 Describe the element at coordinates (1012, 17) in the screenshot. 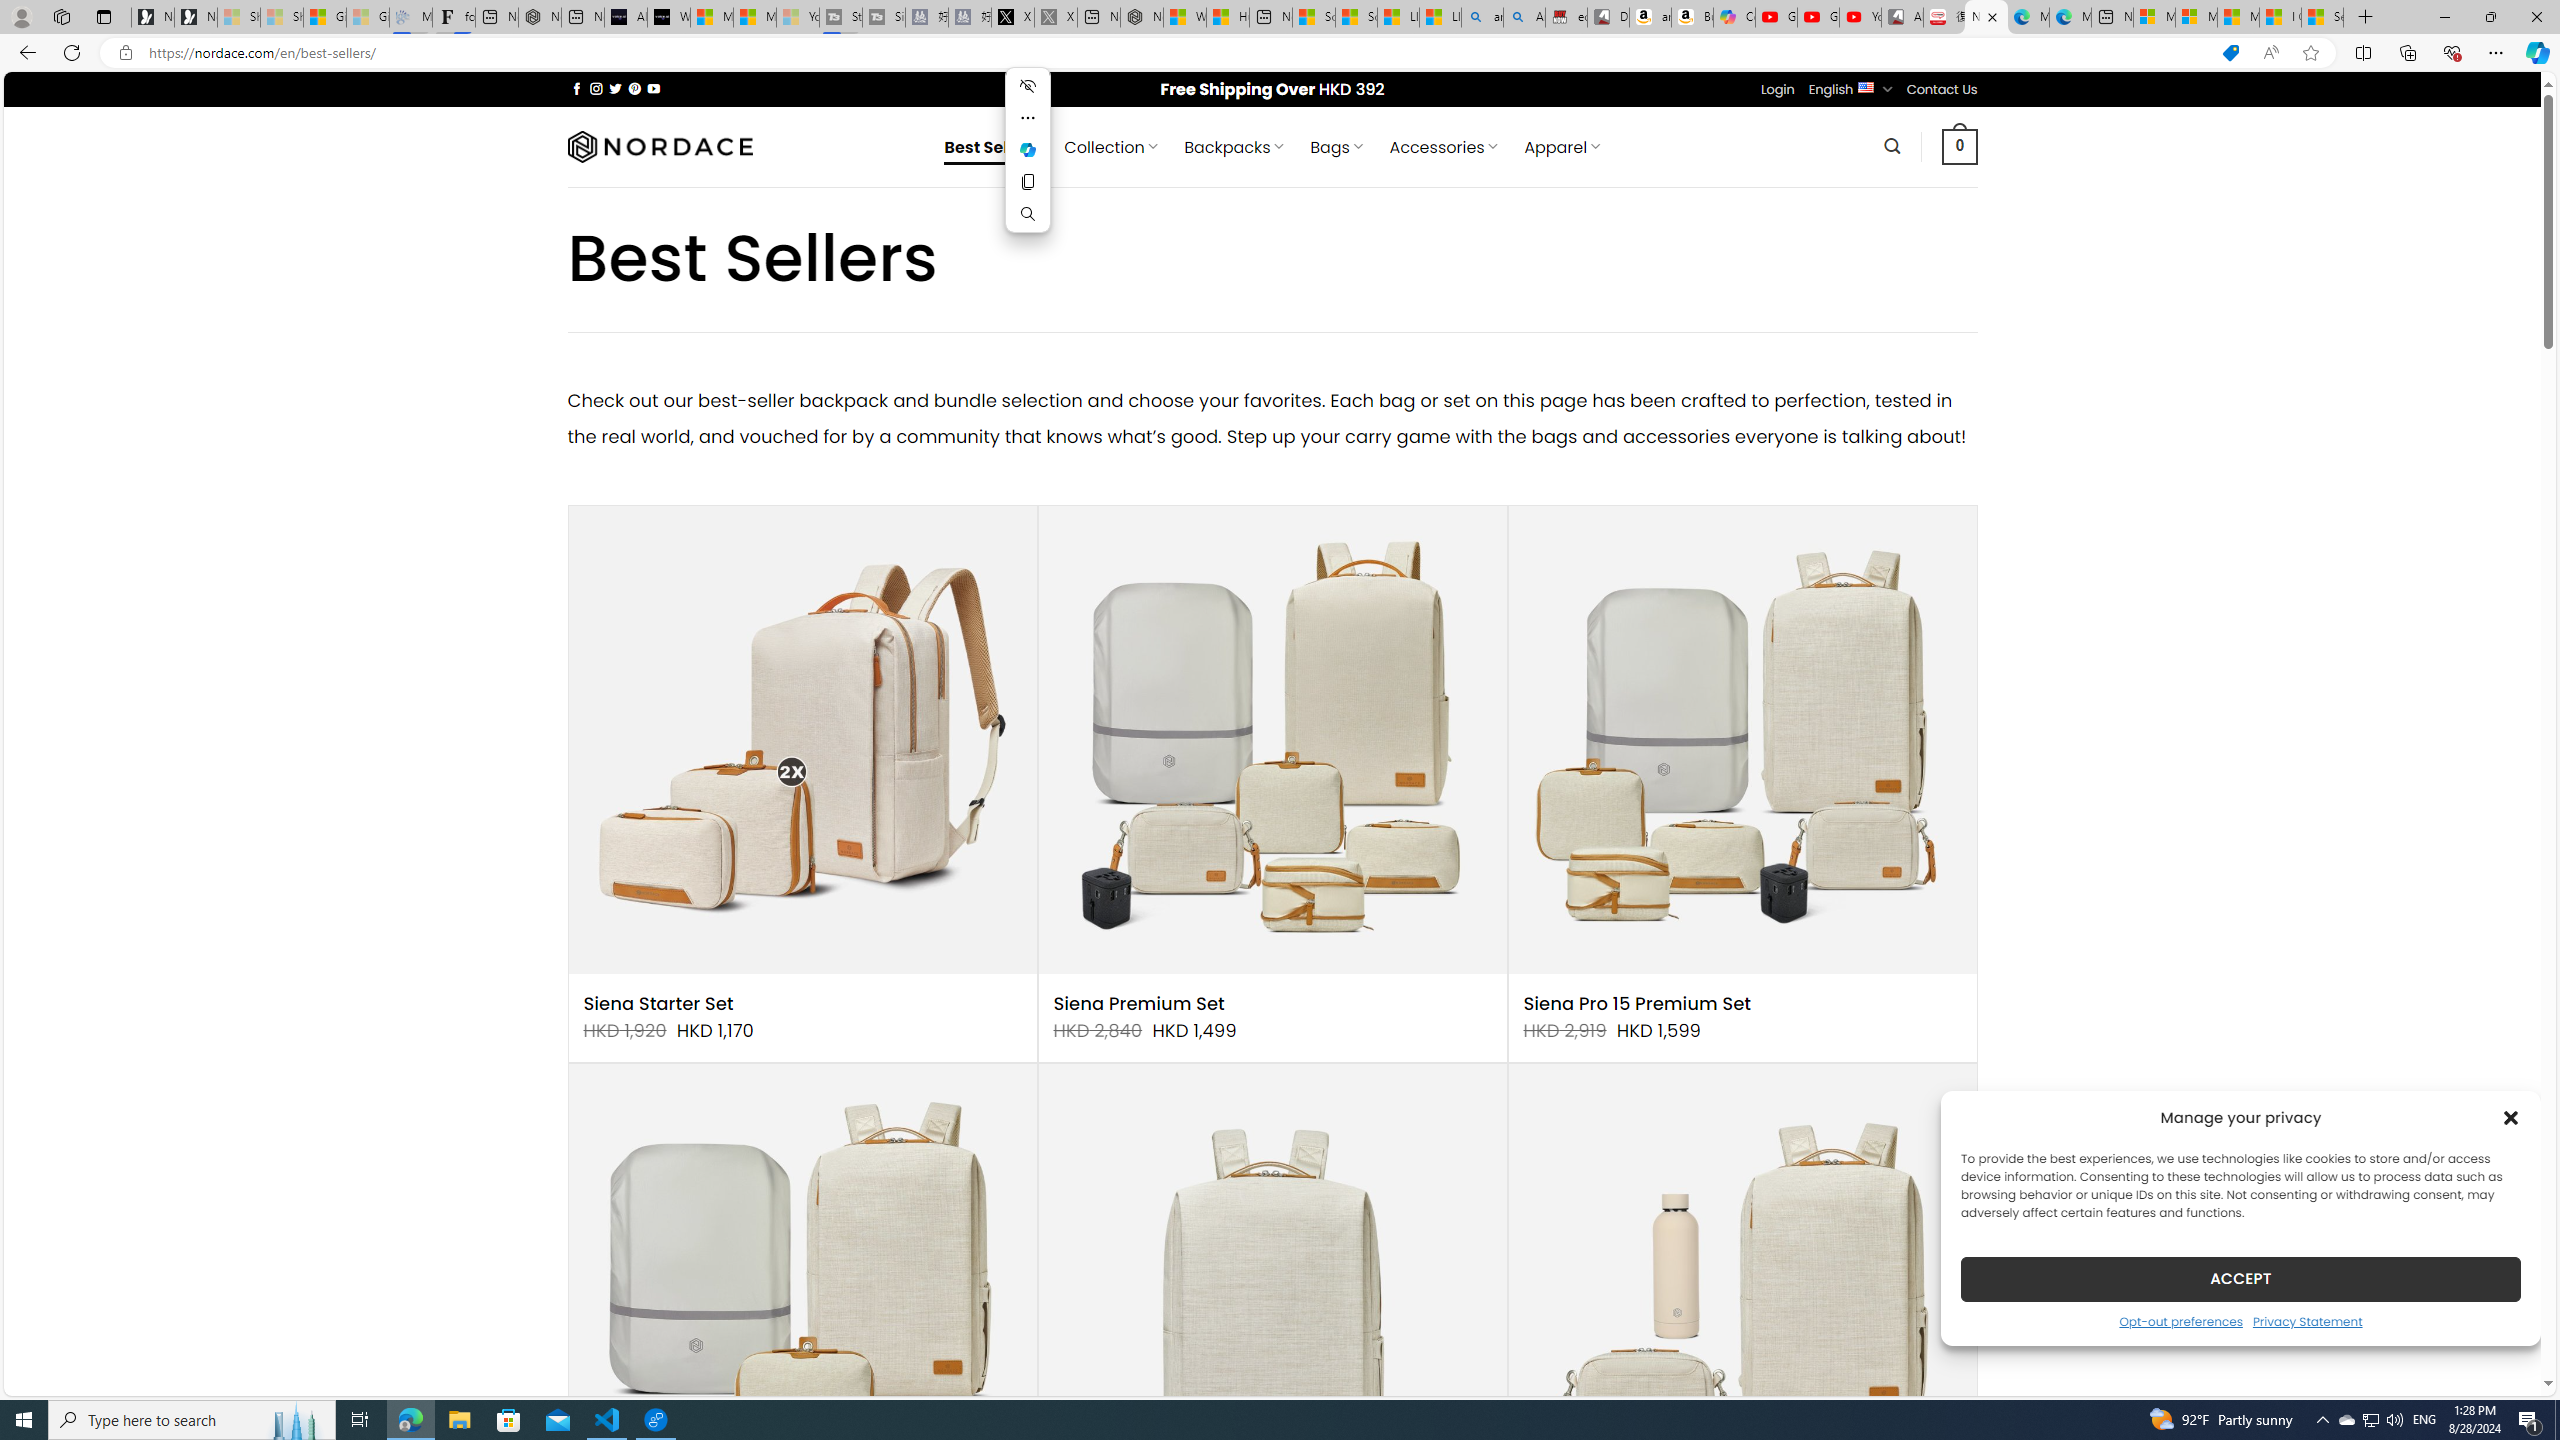

I see `X` at that location.